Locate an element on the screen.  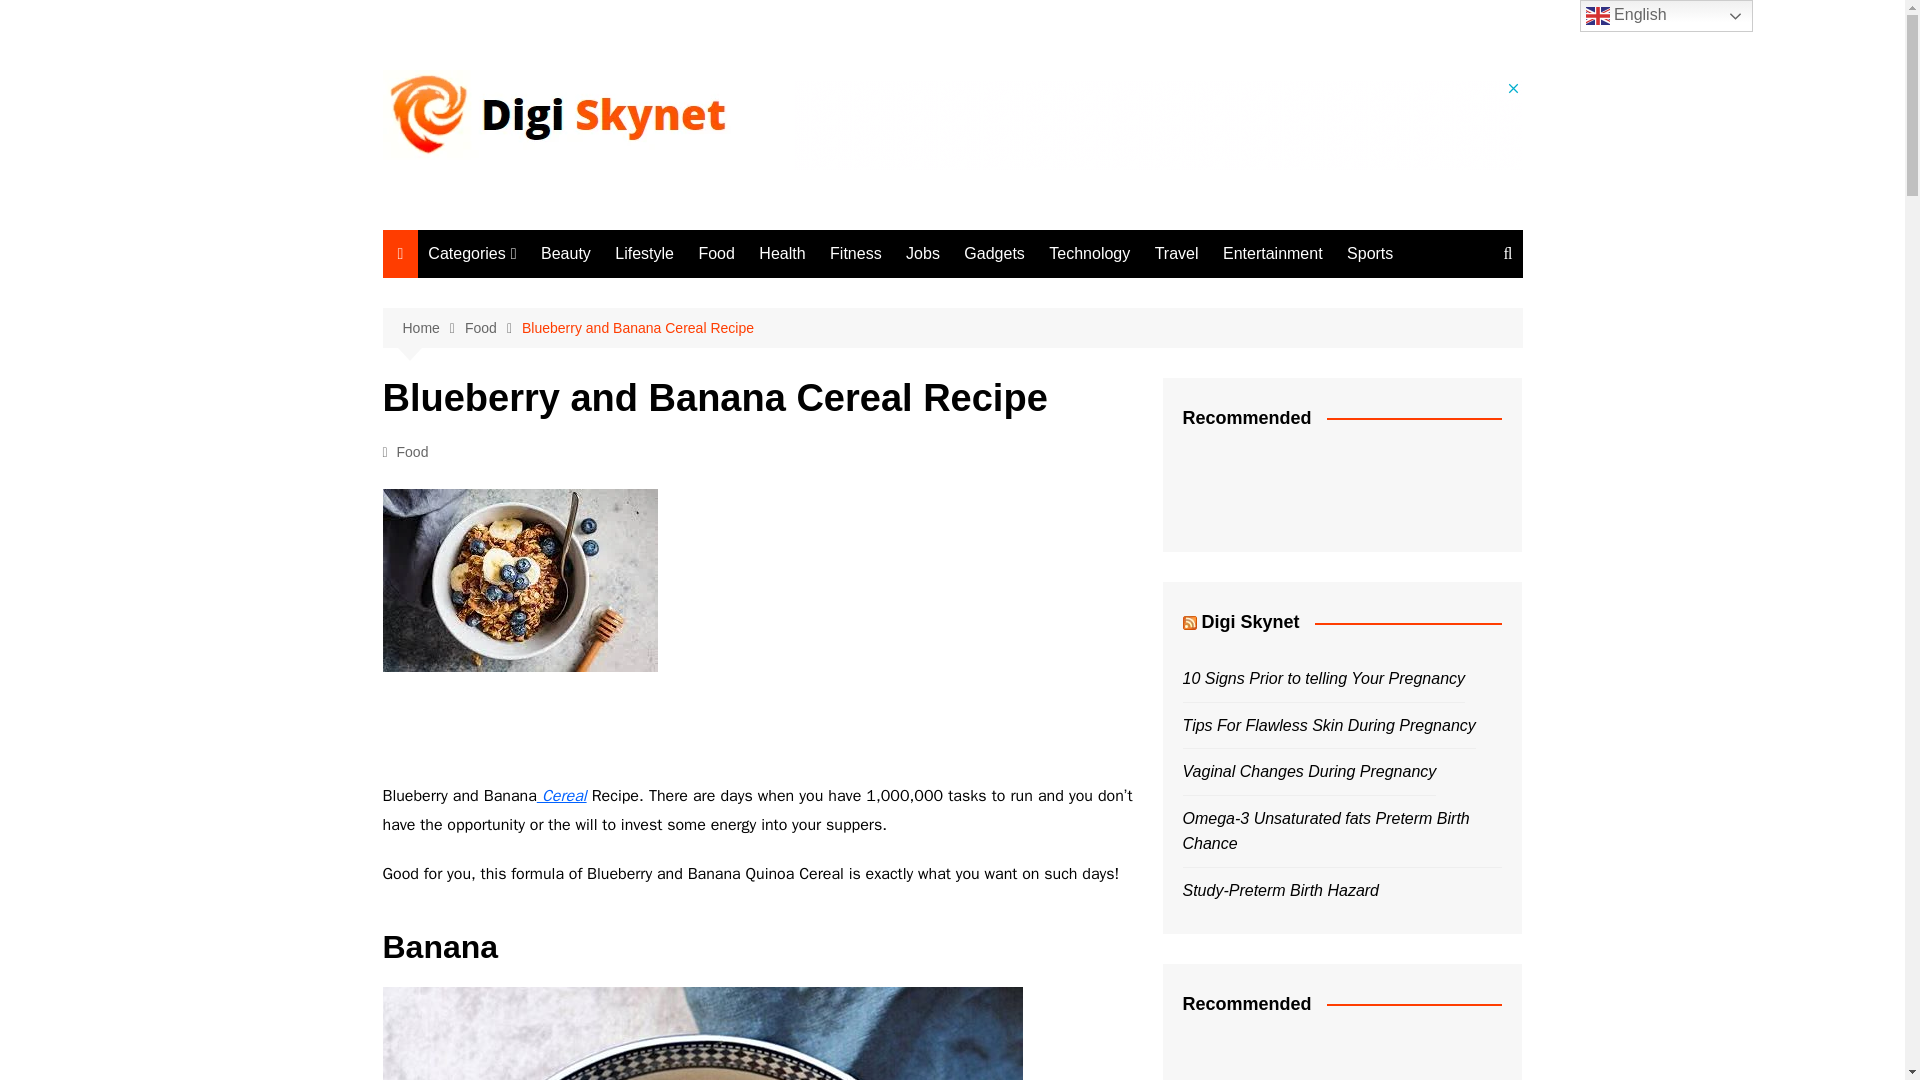
Travel is located at coordinates (1176, 254).